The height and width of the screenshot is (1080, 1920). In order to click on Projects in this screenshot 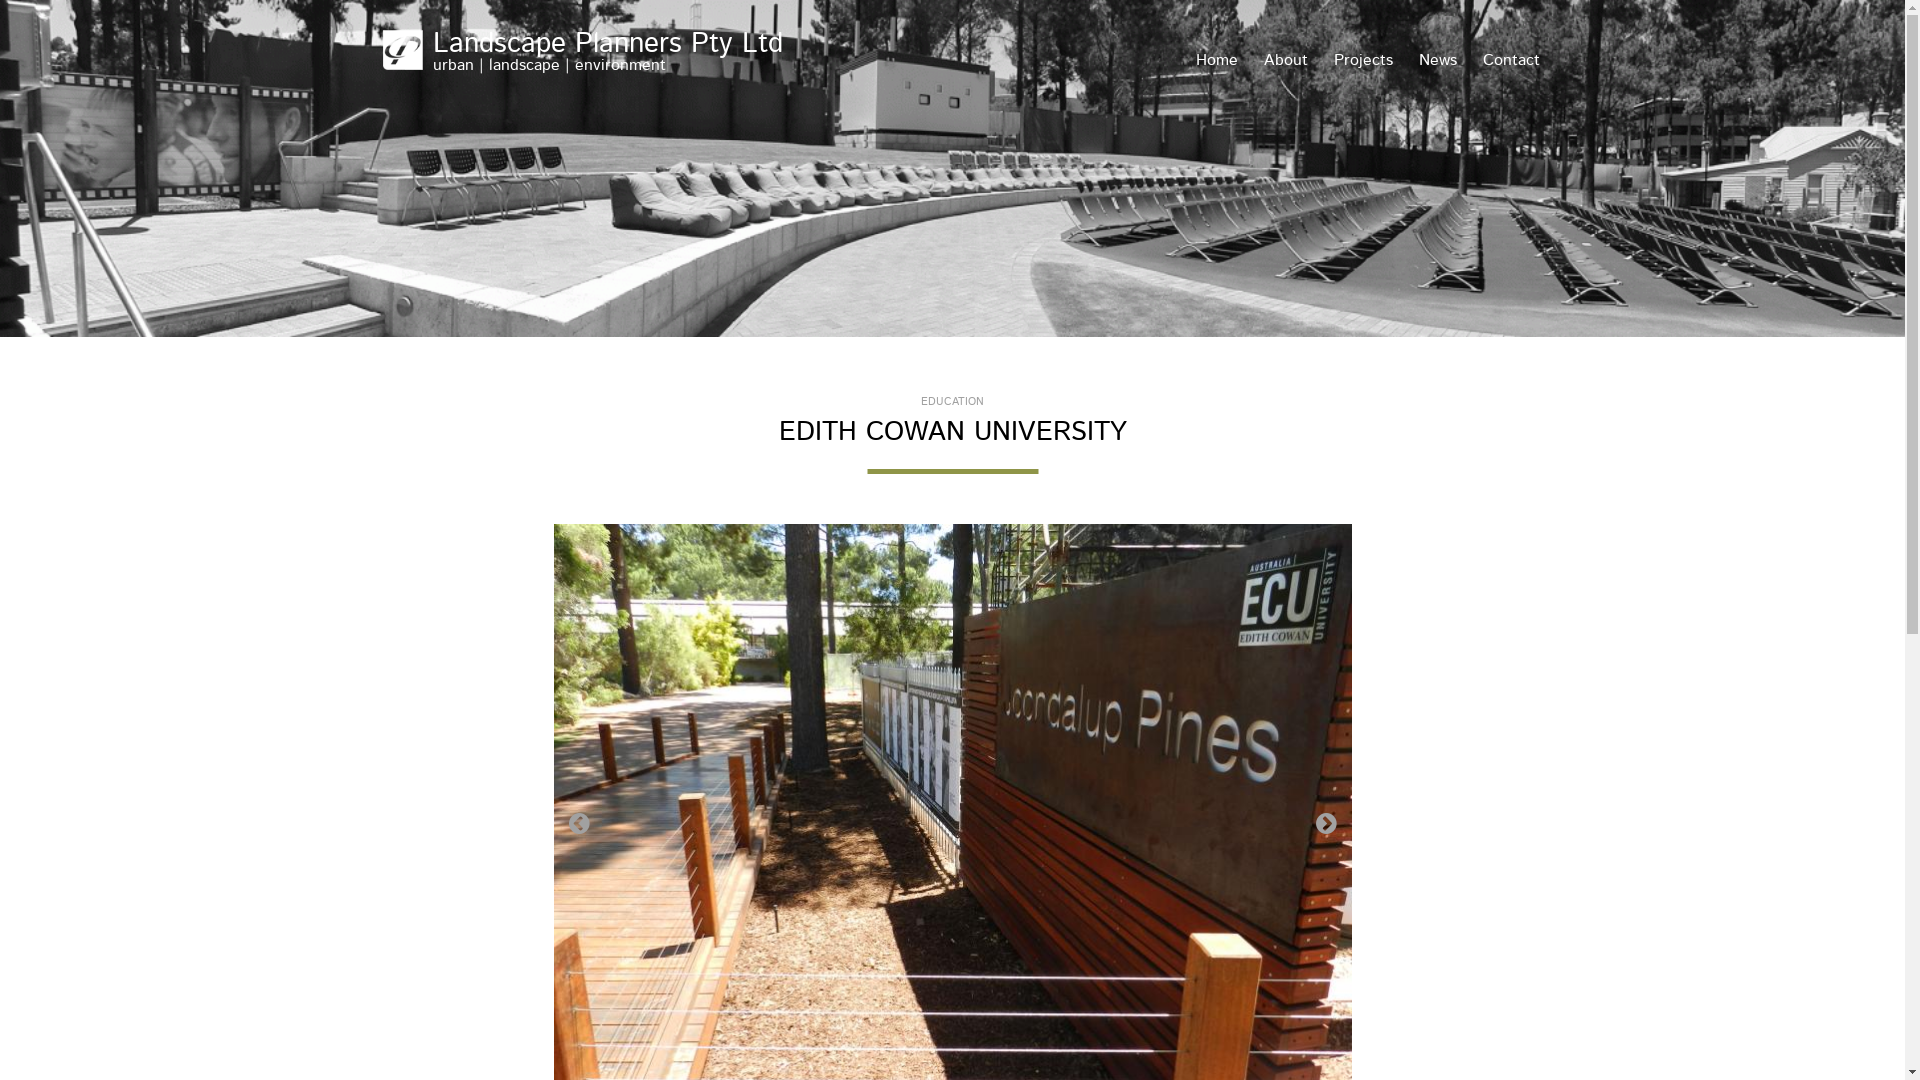, I will do `click(1362, 62)`.